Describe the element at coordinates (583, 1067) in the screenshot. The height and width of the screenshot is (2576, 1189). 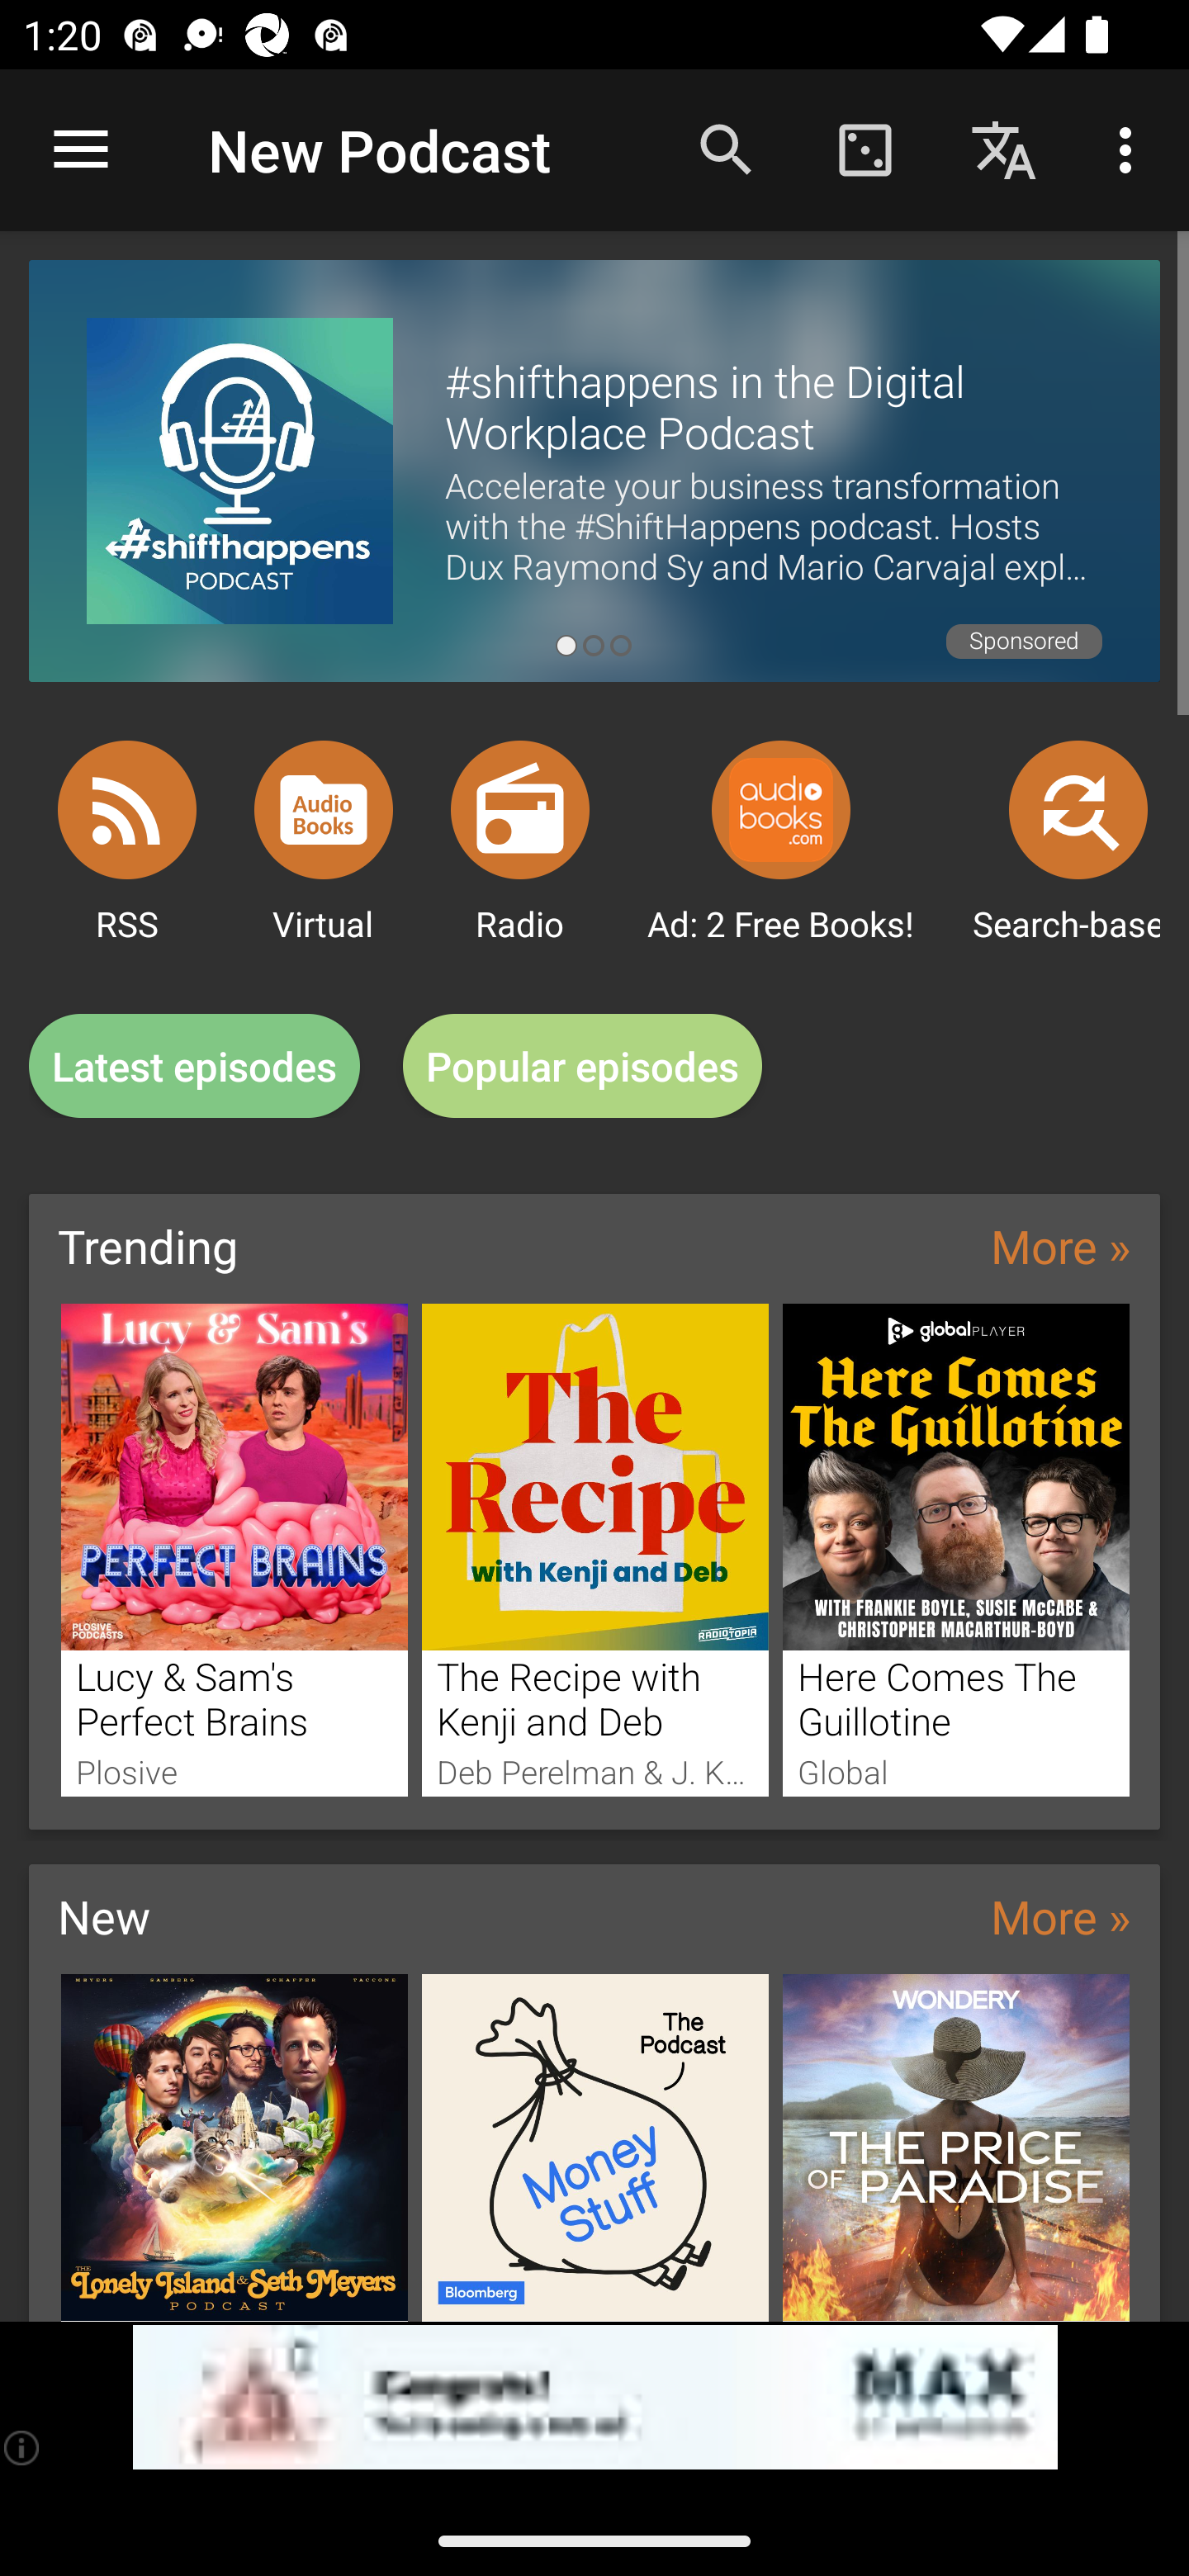
I see `Popular episodes` at that location.